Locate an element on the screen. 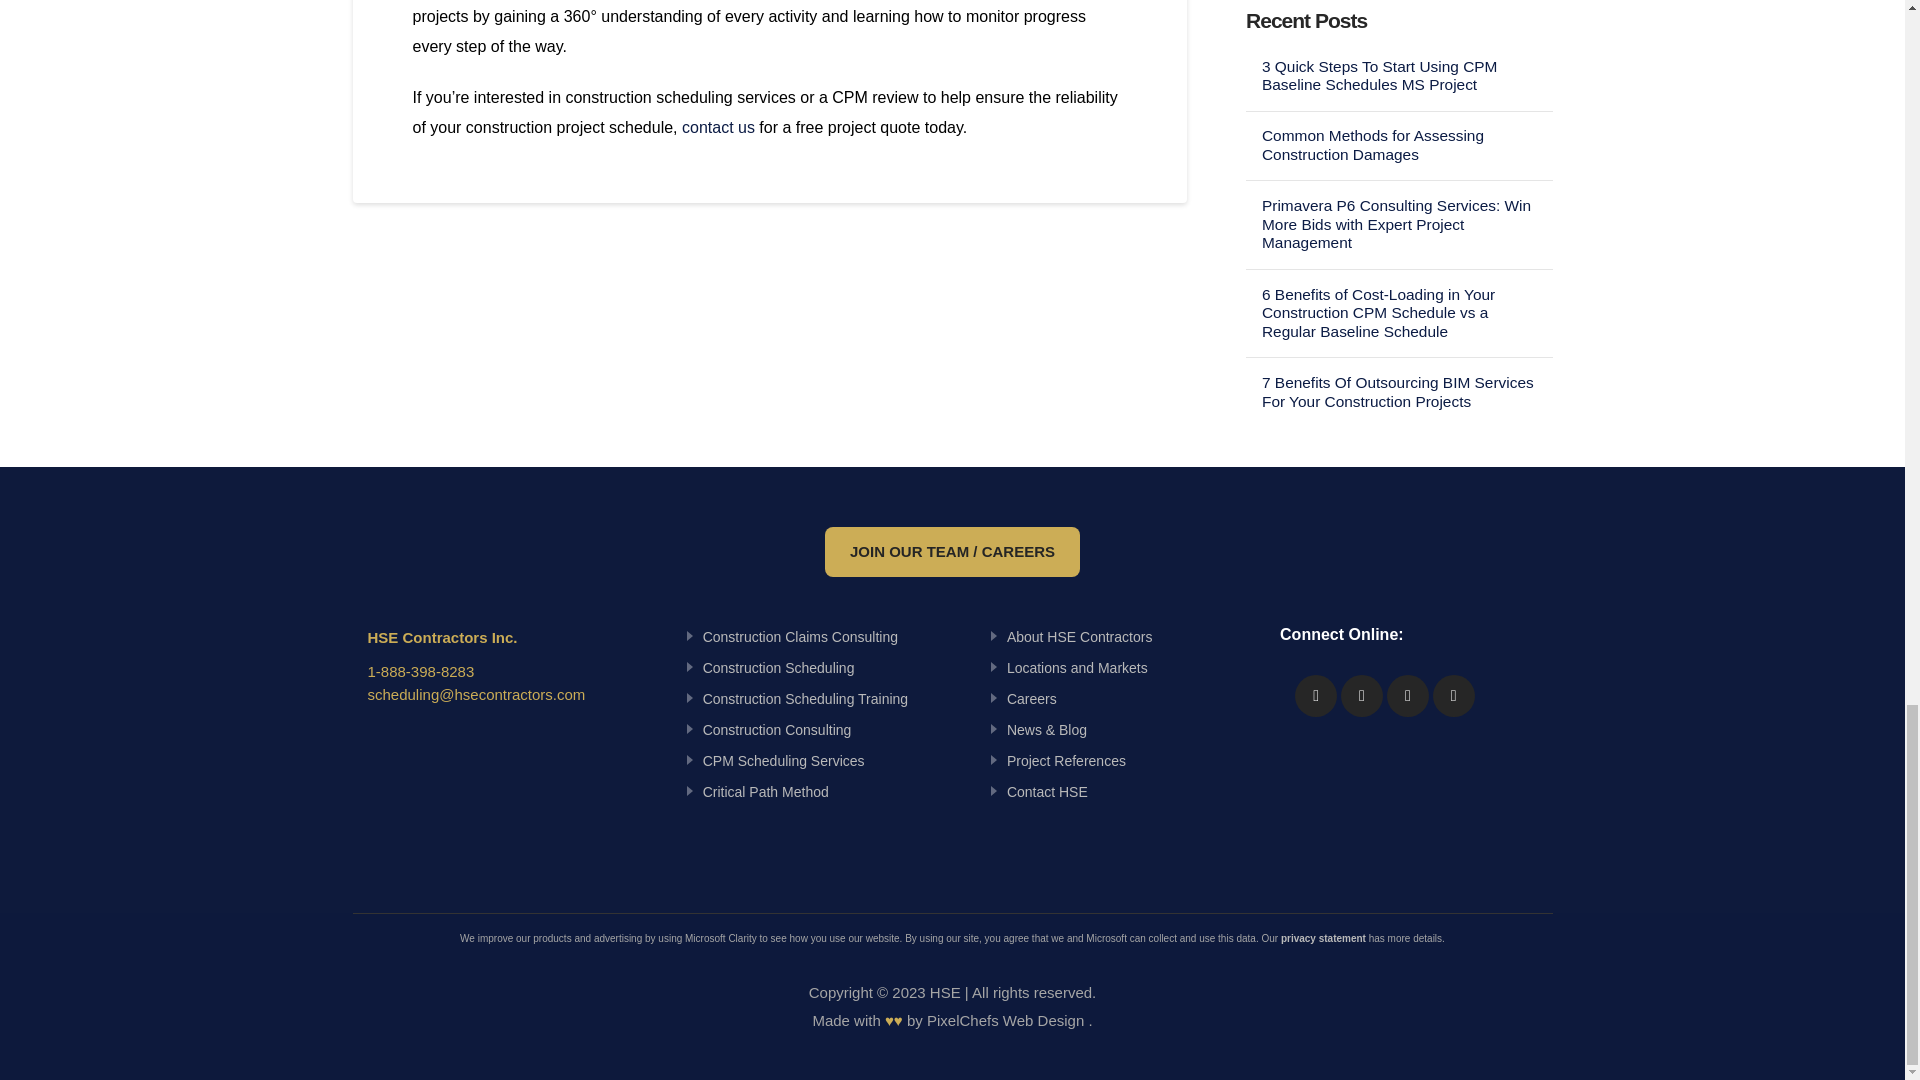  Linkedin is located at coordinates (1315, 696).